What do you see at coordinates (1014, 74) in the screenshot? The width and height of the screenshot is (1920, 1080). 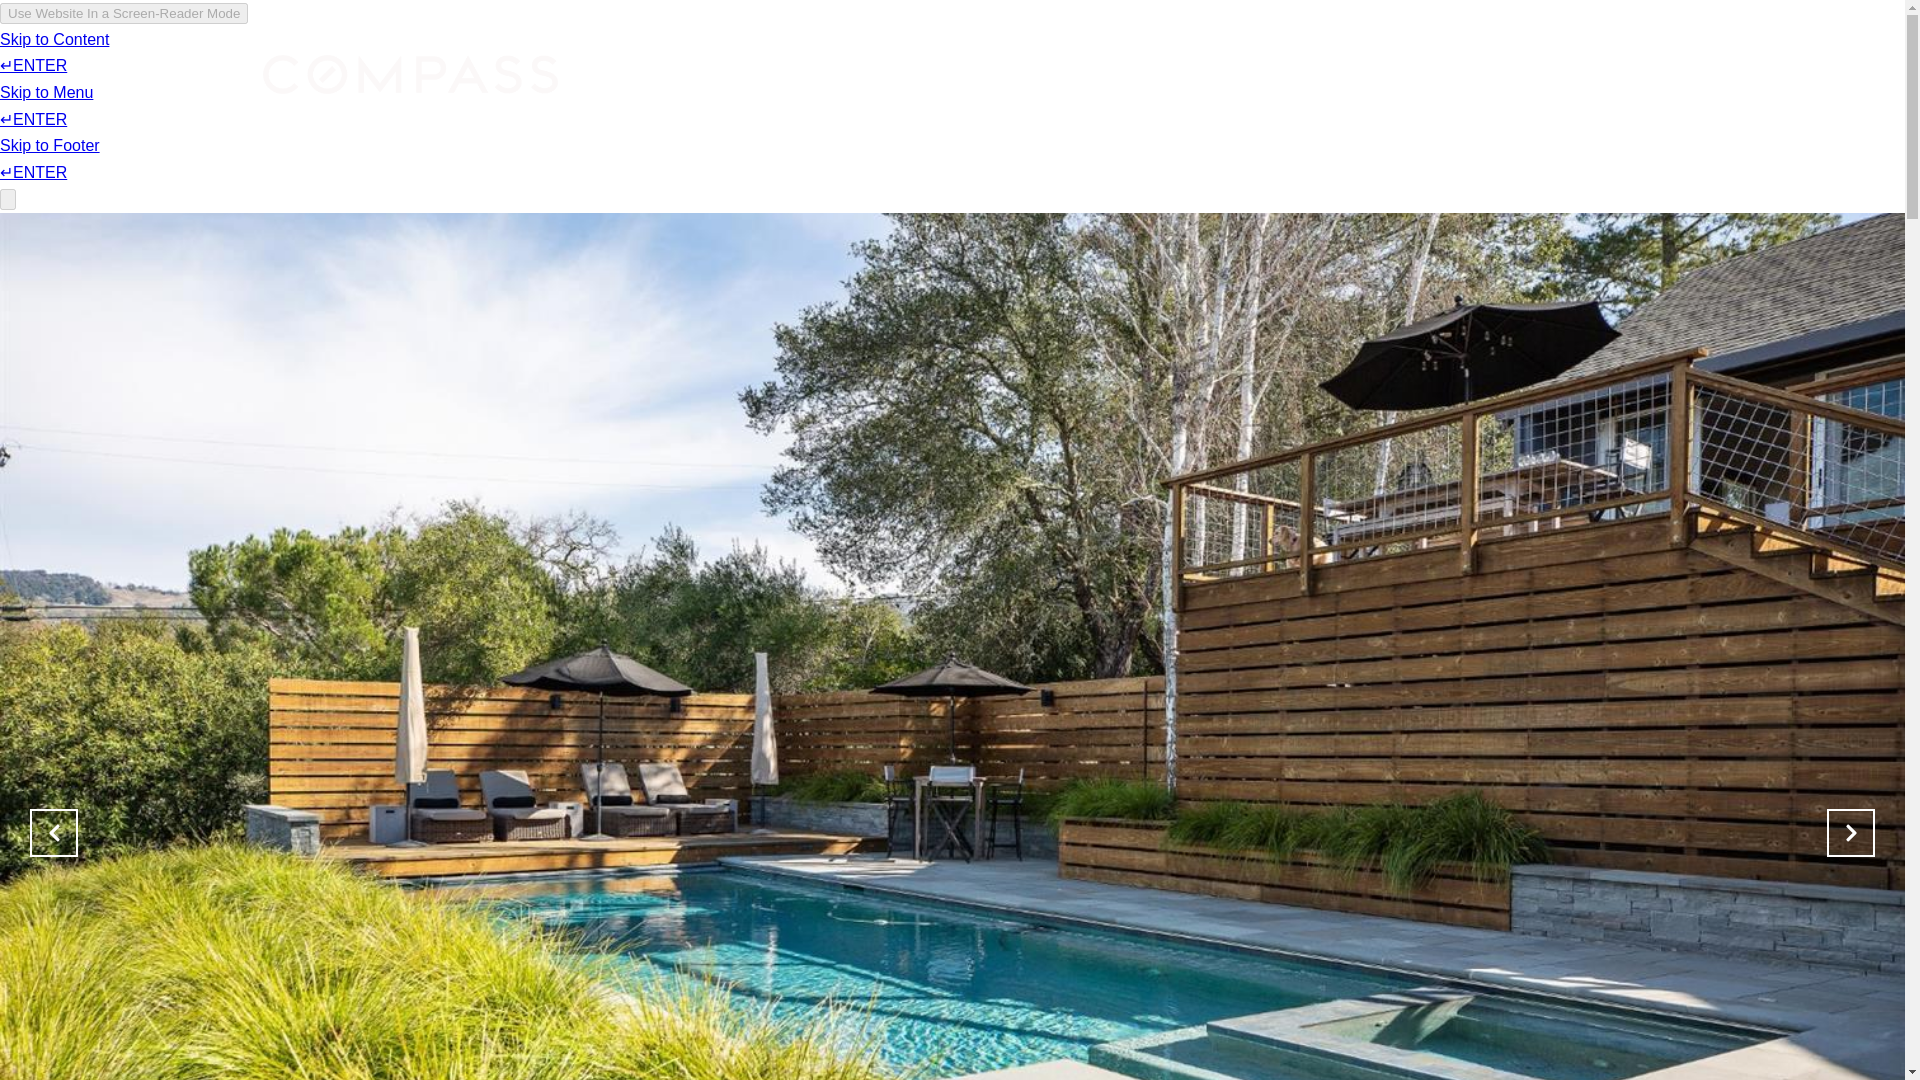 I see `HOME SEARCH` at bounding box center [1014, 74].